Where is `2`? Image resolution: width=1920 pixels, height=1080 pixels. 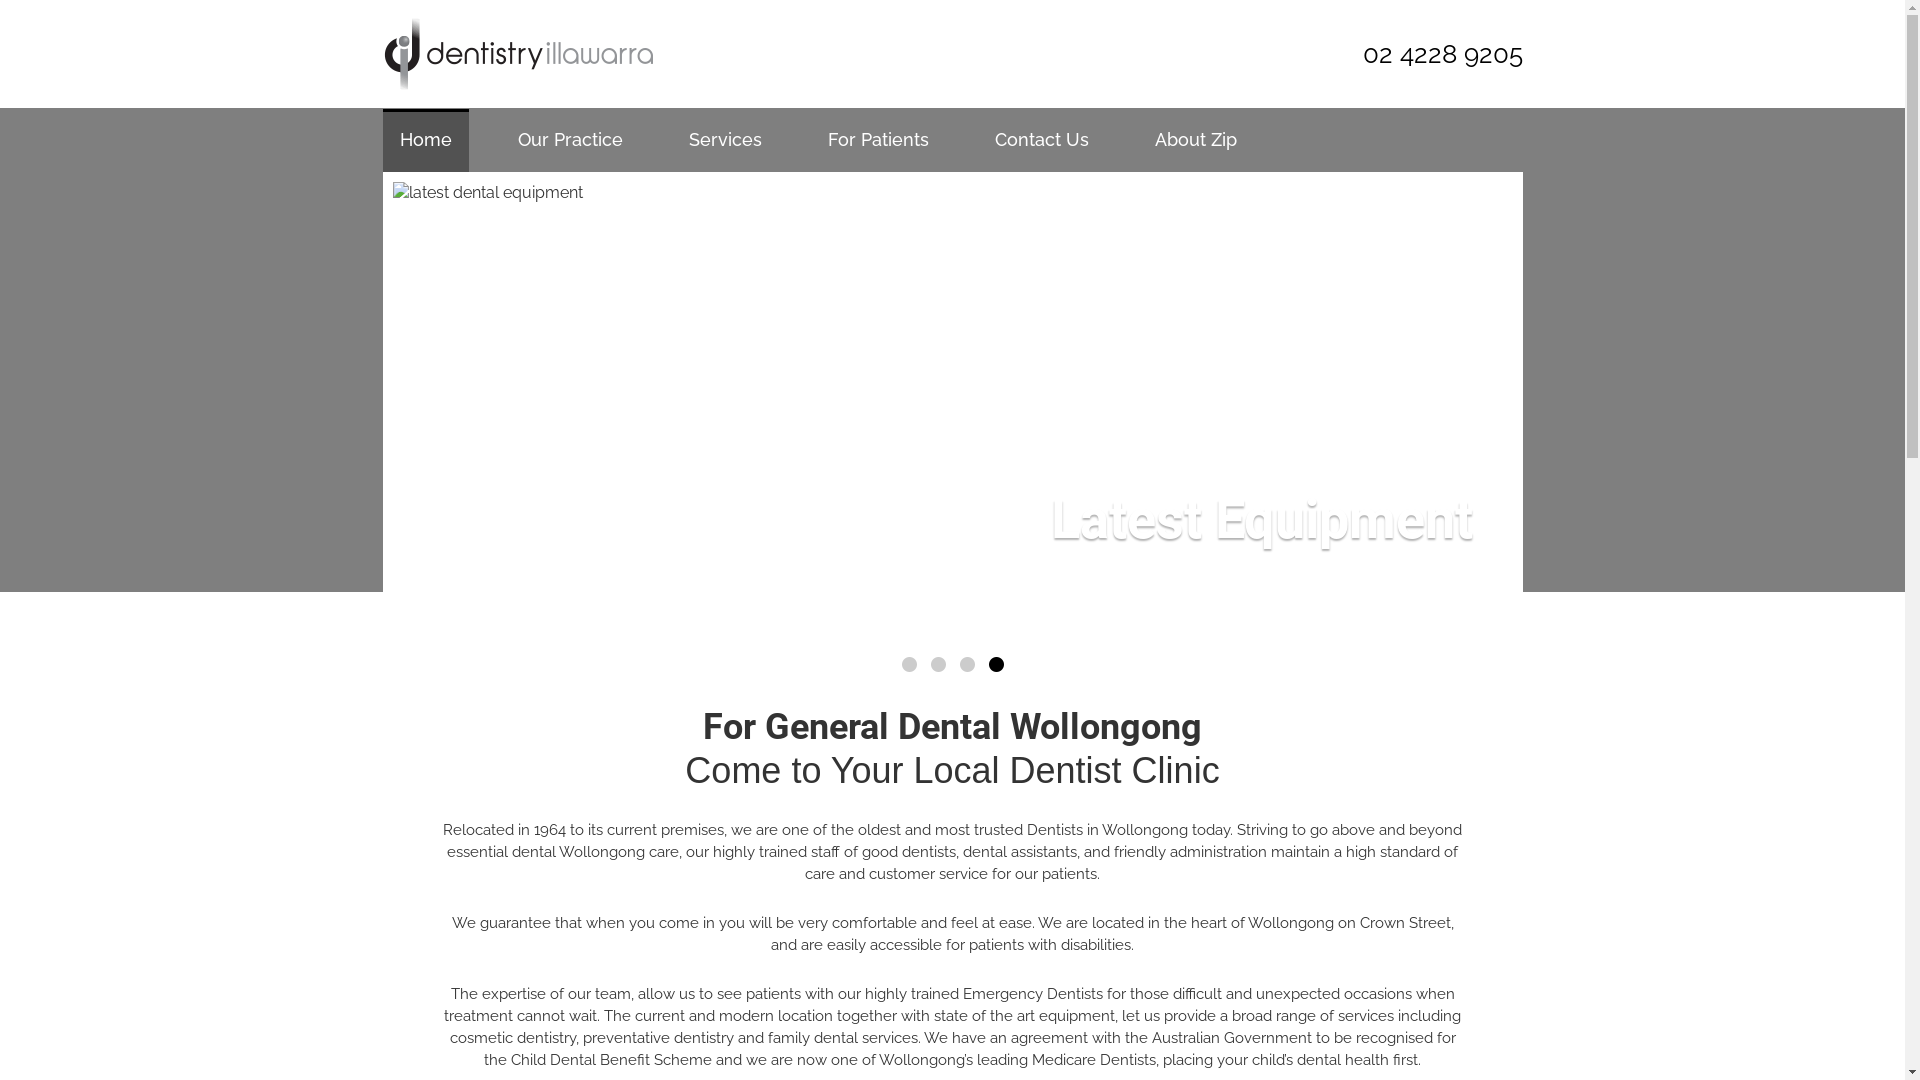 2 is located at coordinates (938, 664).